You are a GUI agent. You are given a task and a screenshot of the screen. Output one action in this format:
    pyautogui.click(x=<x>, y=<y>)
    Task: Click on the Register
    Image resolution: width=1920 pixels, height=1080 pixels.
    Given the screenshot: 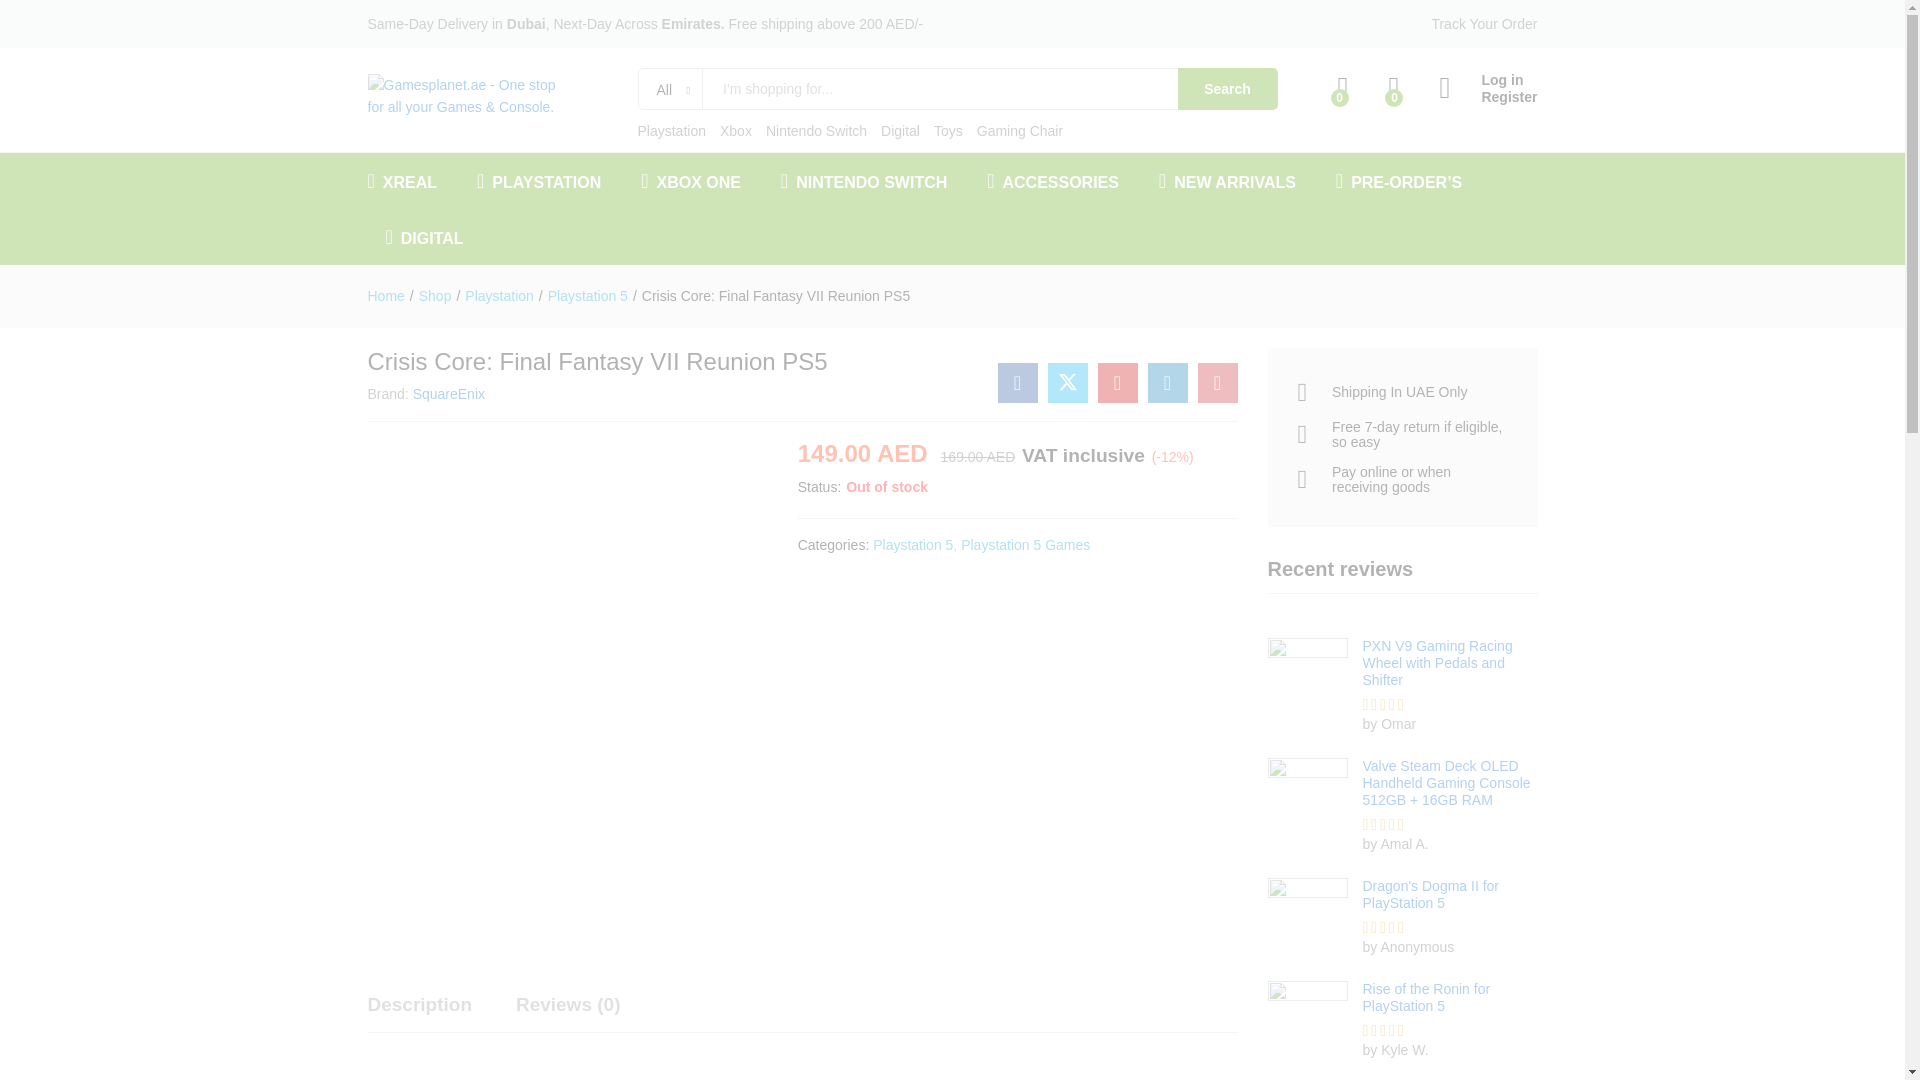 What is the action you would take?
    pyautogui.click(x=1488, y=96)
    